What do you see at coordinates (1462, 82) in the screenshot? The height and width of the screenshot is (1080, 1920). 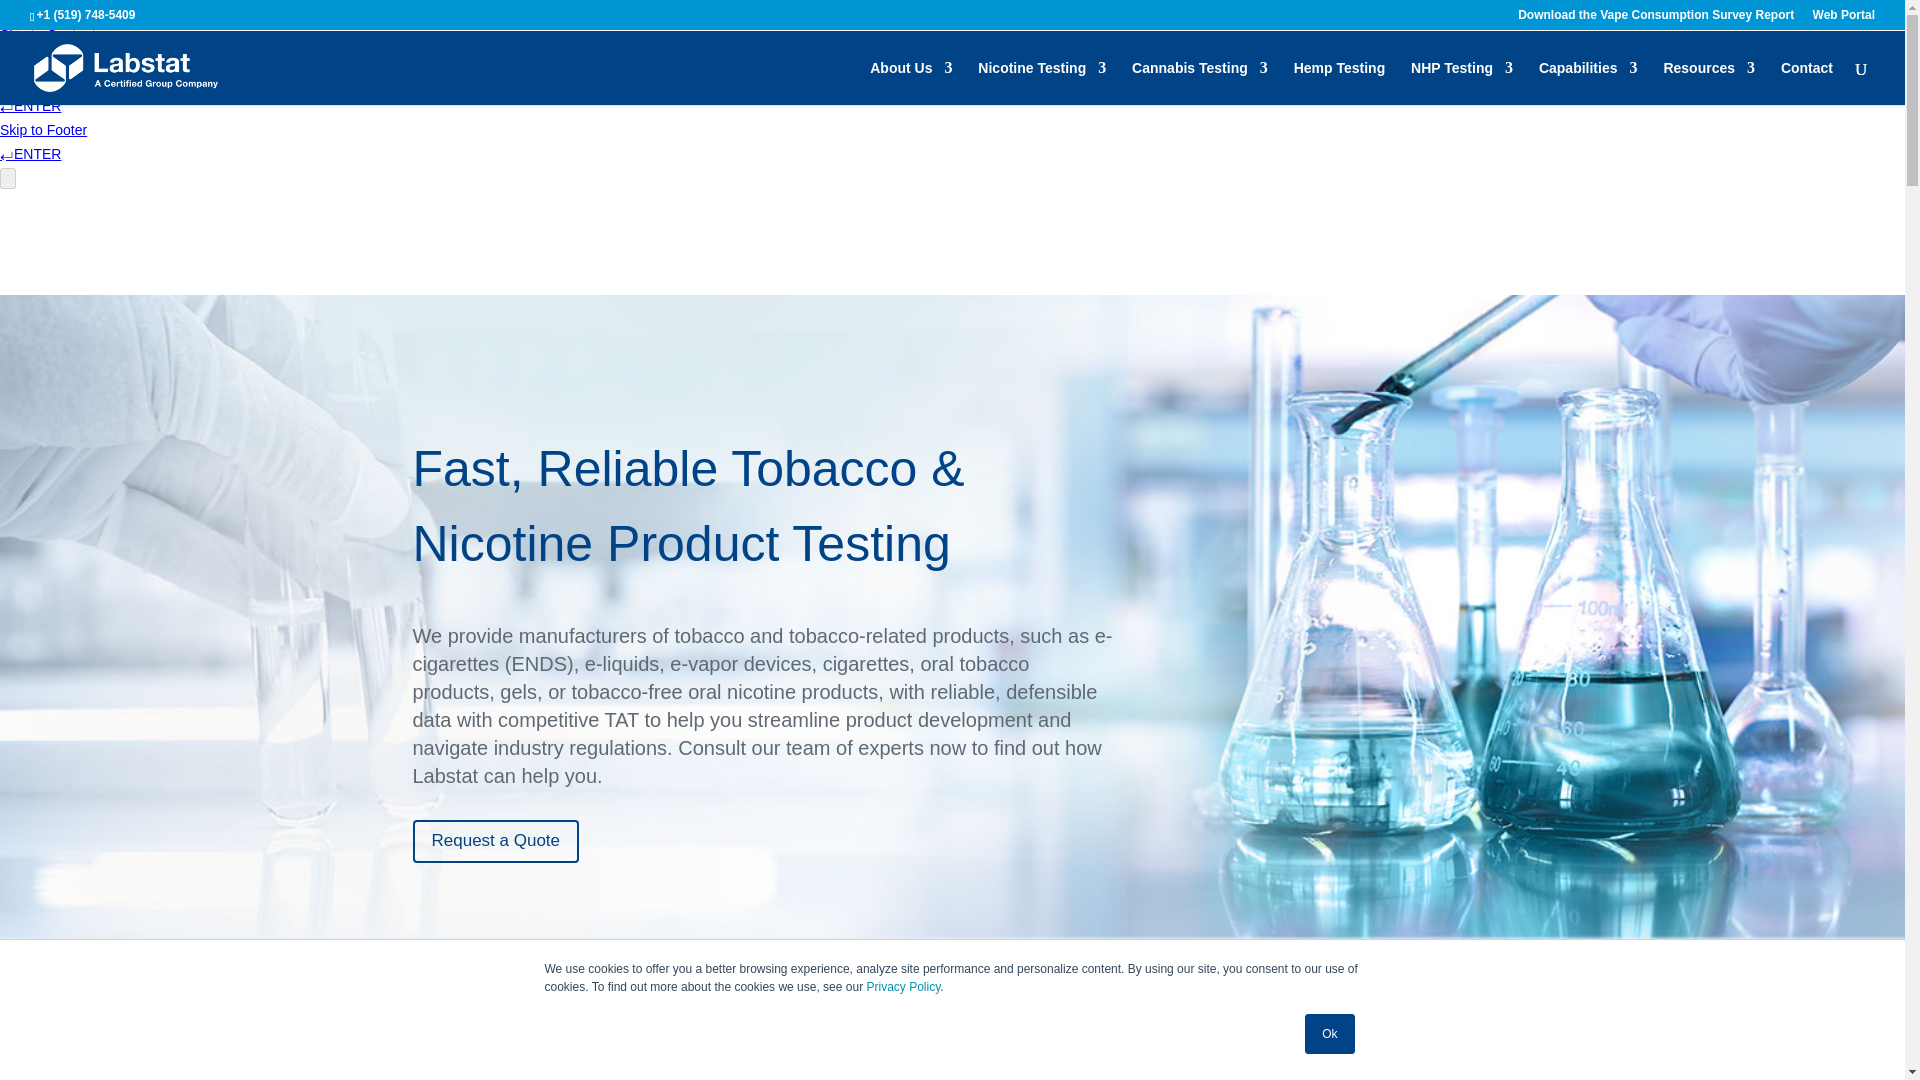 I see `NHP Testing` at bounding box center [1462, 82].